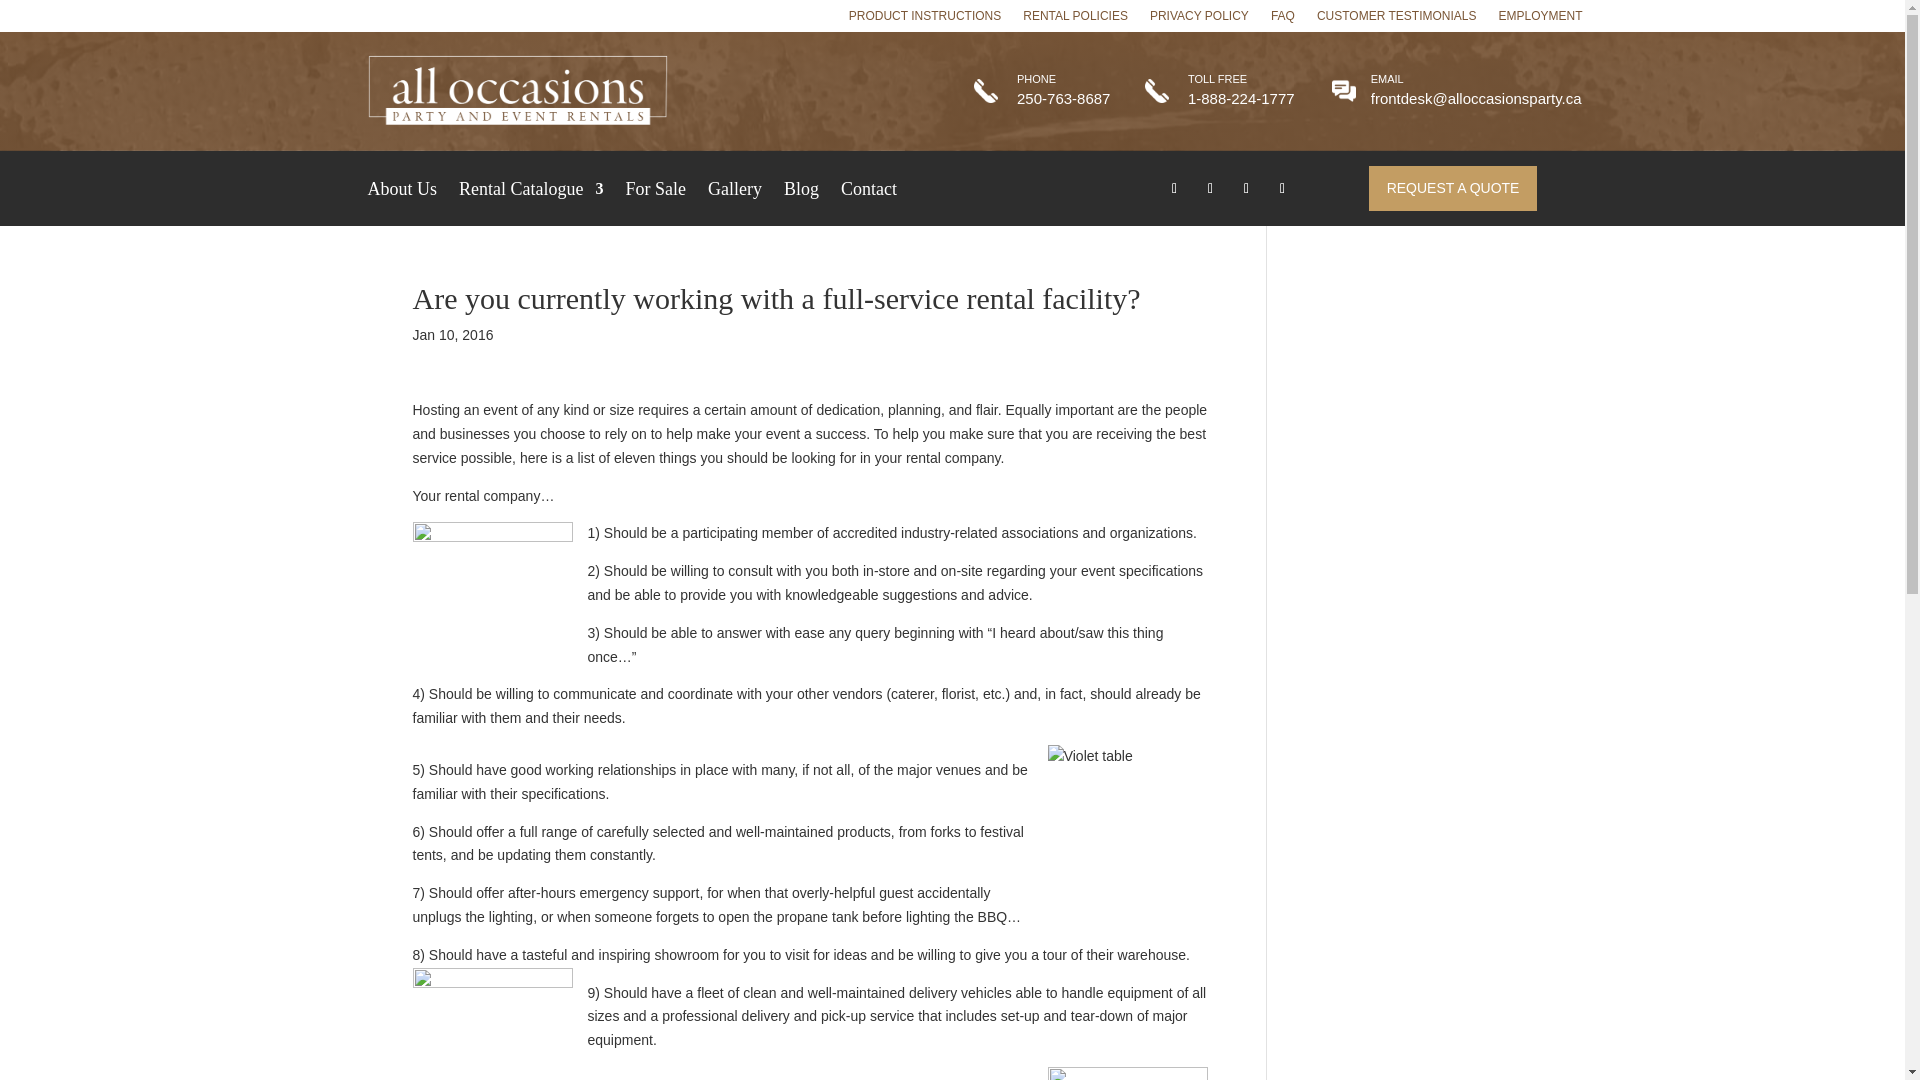 This screenshot has height=1080, width=1920. What do you see at coordinates (518, 92) in the screenshot?
I see `logowhite` at bounding box center [518, 92].